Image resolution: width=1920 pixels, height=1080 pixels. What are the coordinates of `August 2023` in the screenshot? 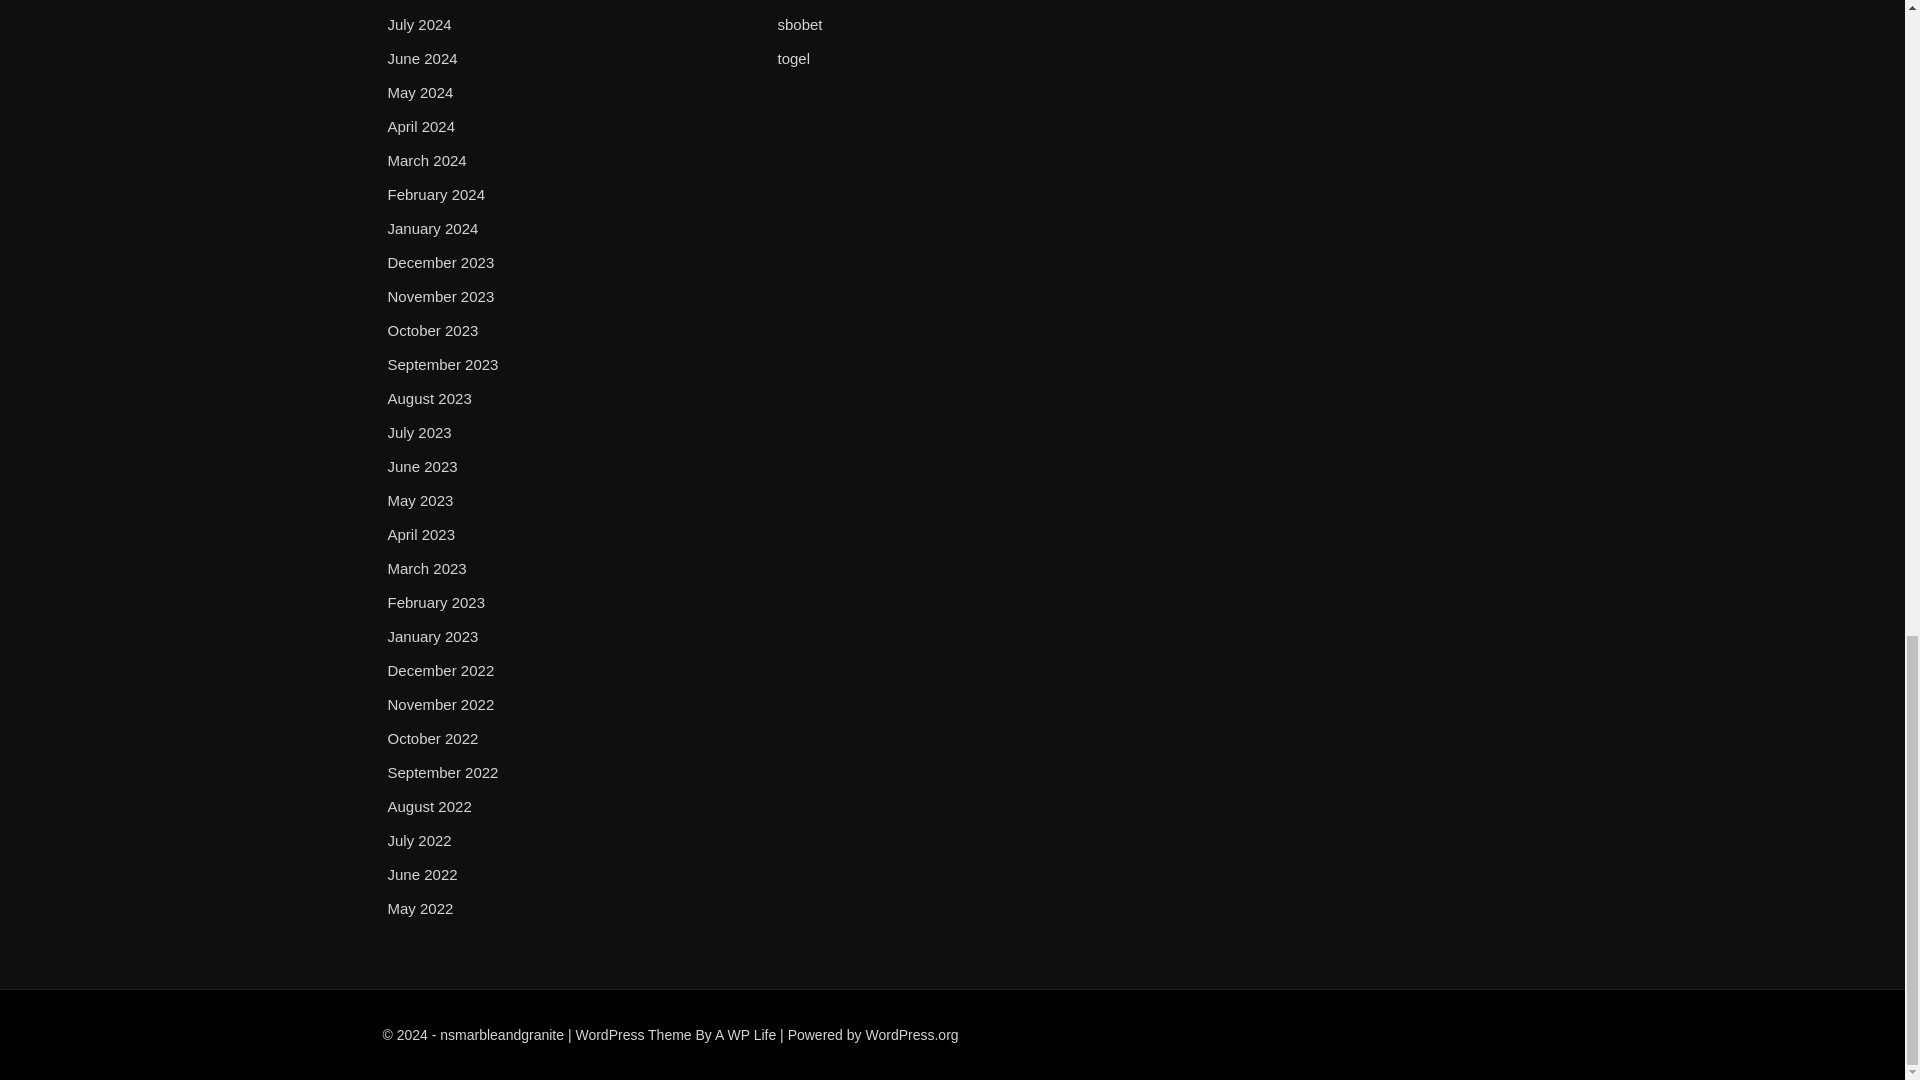 It's located at (430, 398).